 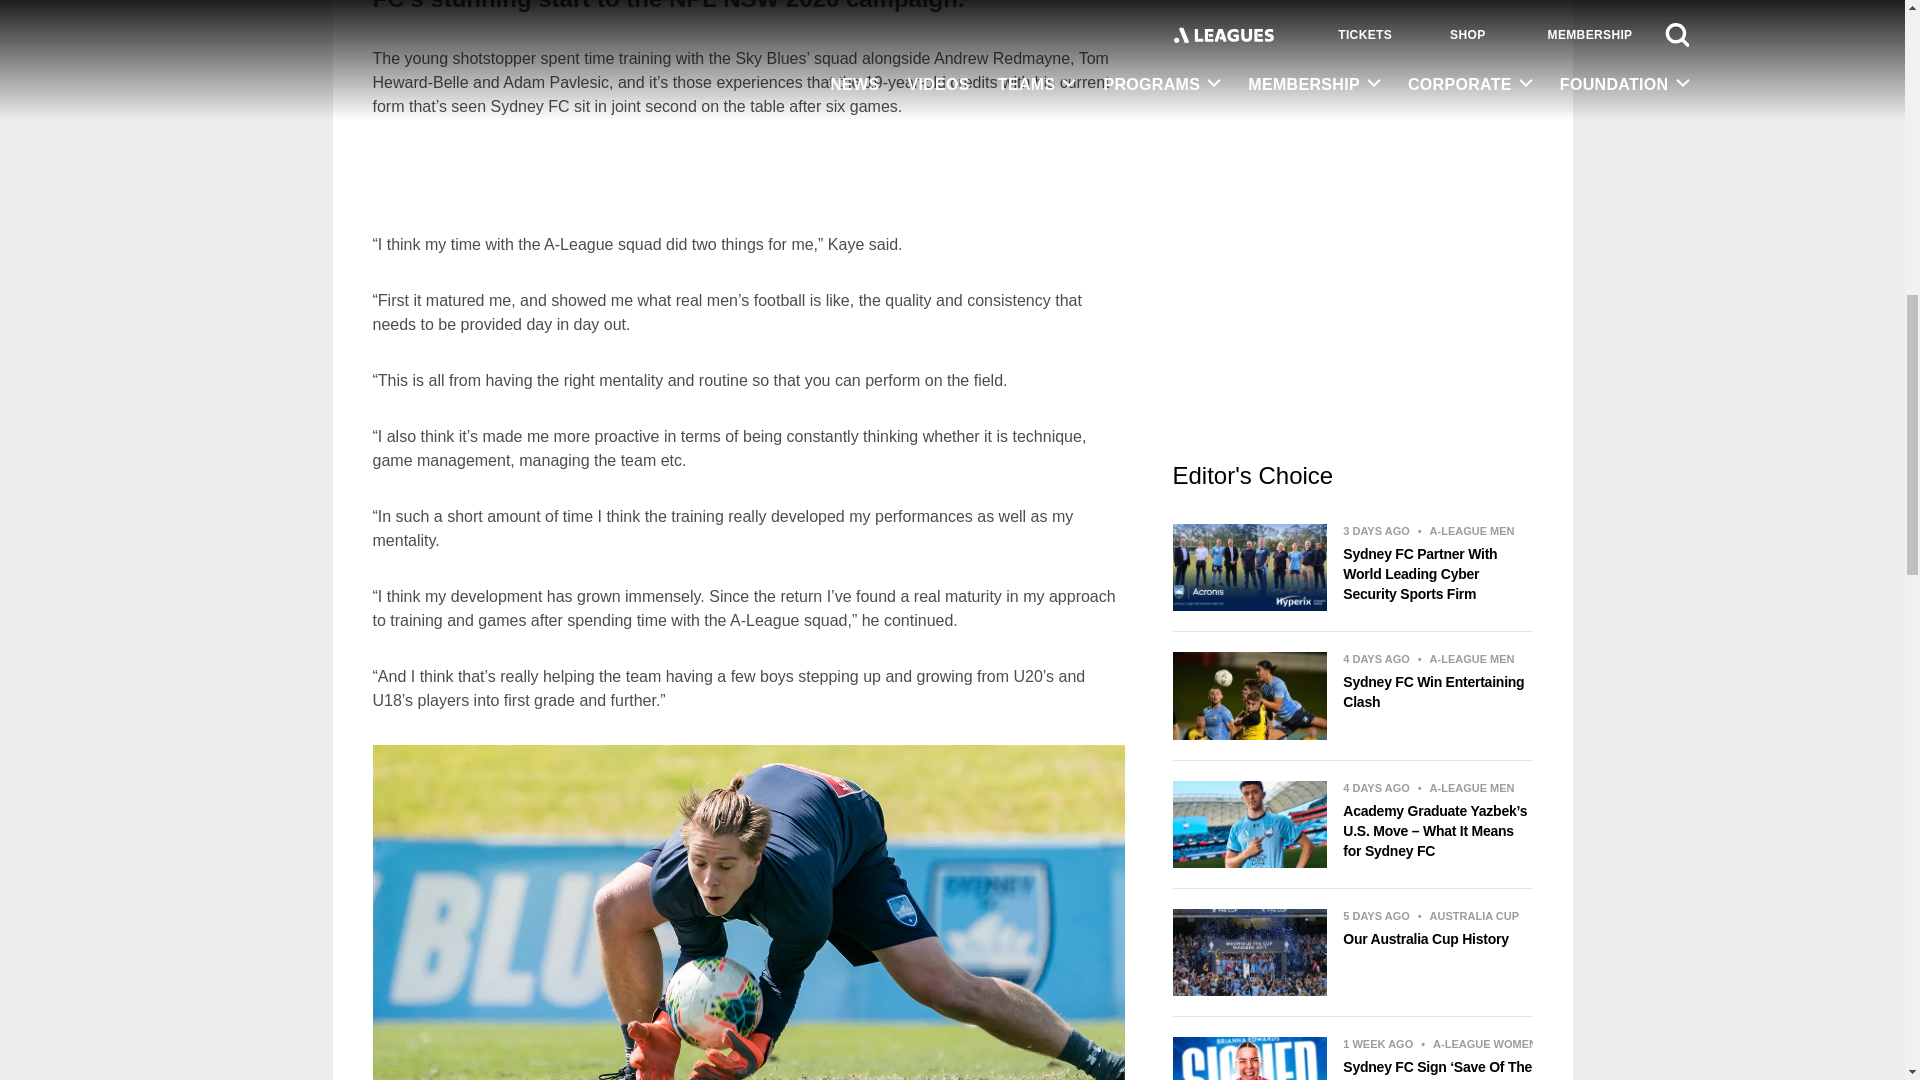 I want to click on 3rd party ad content, so click(x=748, y=176).